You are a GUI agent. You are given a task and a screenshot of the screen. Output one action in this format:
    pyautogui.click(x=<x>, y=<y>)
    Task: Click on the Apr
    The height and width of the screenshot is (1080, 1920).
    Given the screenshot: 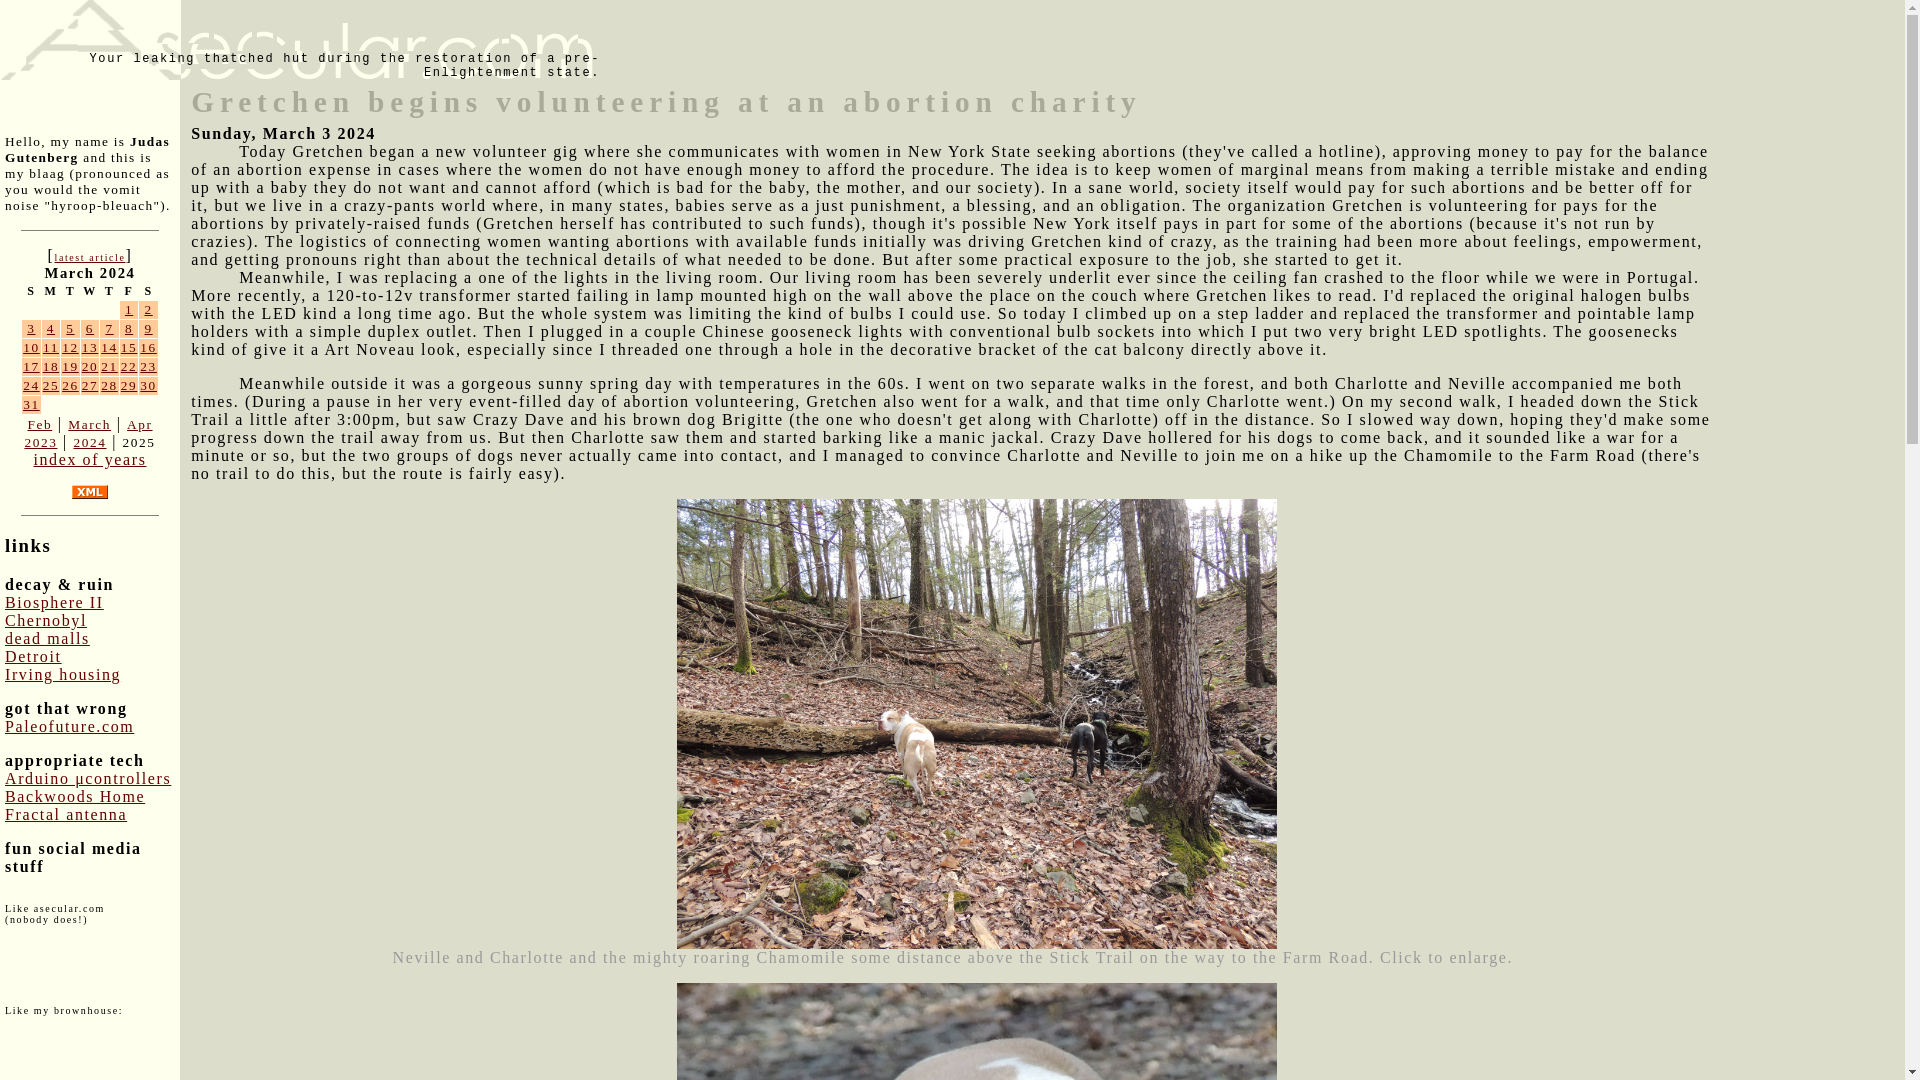 What is the action you would take?
    pyautogui.click(x=140, y=424)
    